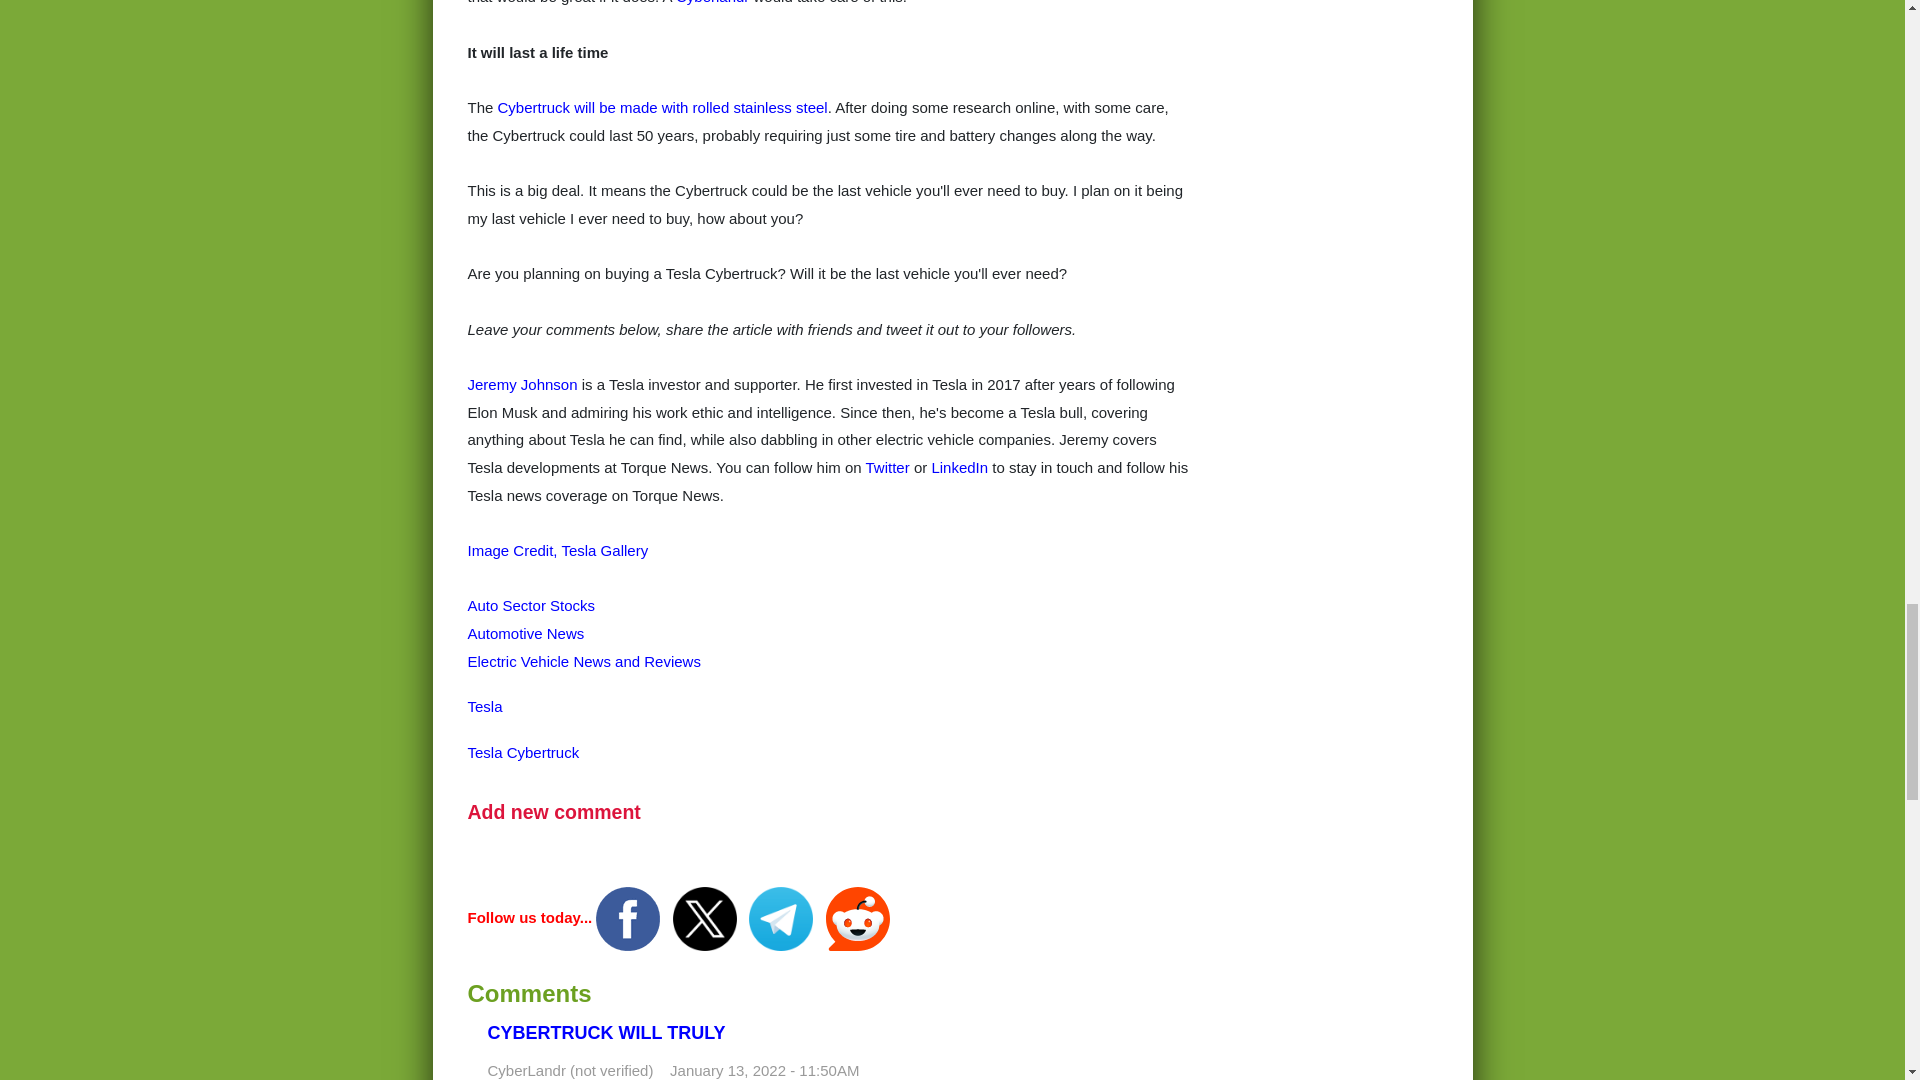 The height and width of the screenshot is (1080, 1920). Describe the element at coordinates (532, 606) in the screenshot. I see `Auto Sector Stocks` at that location.